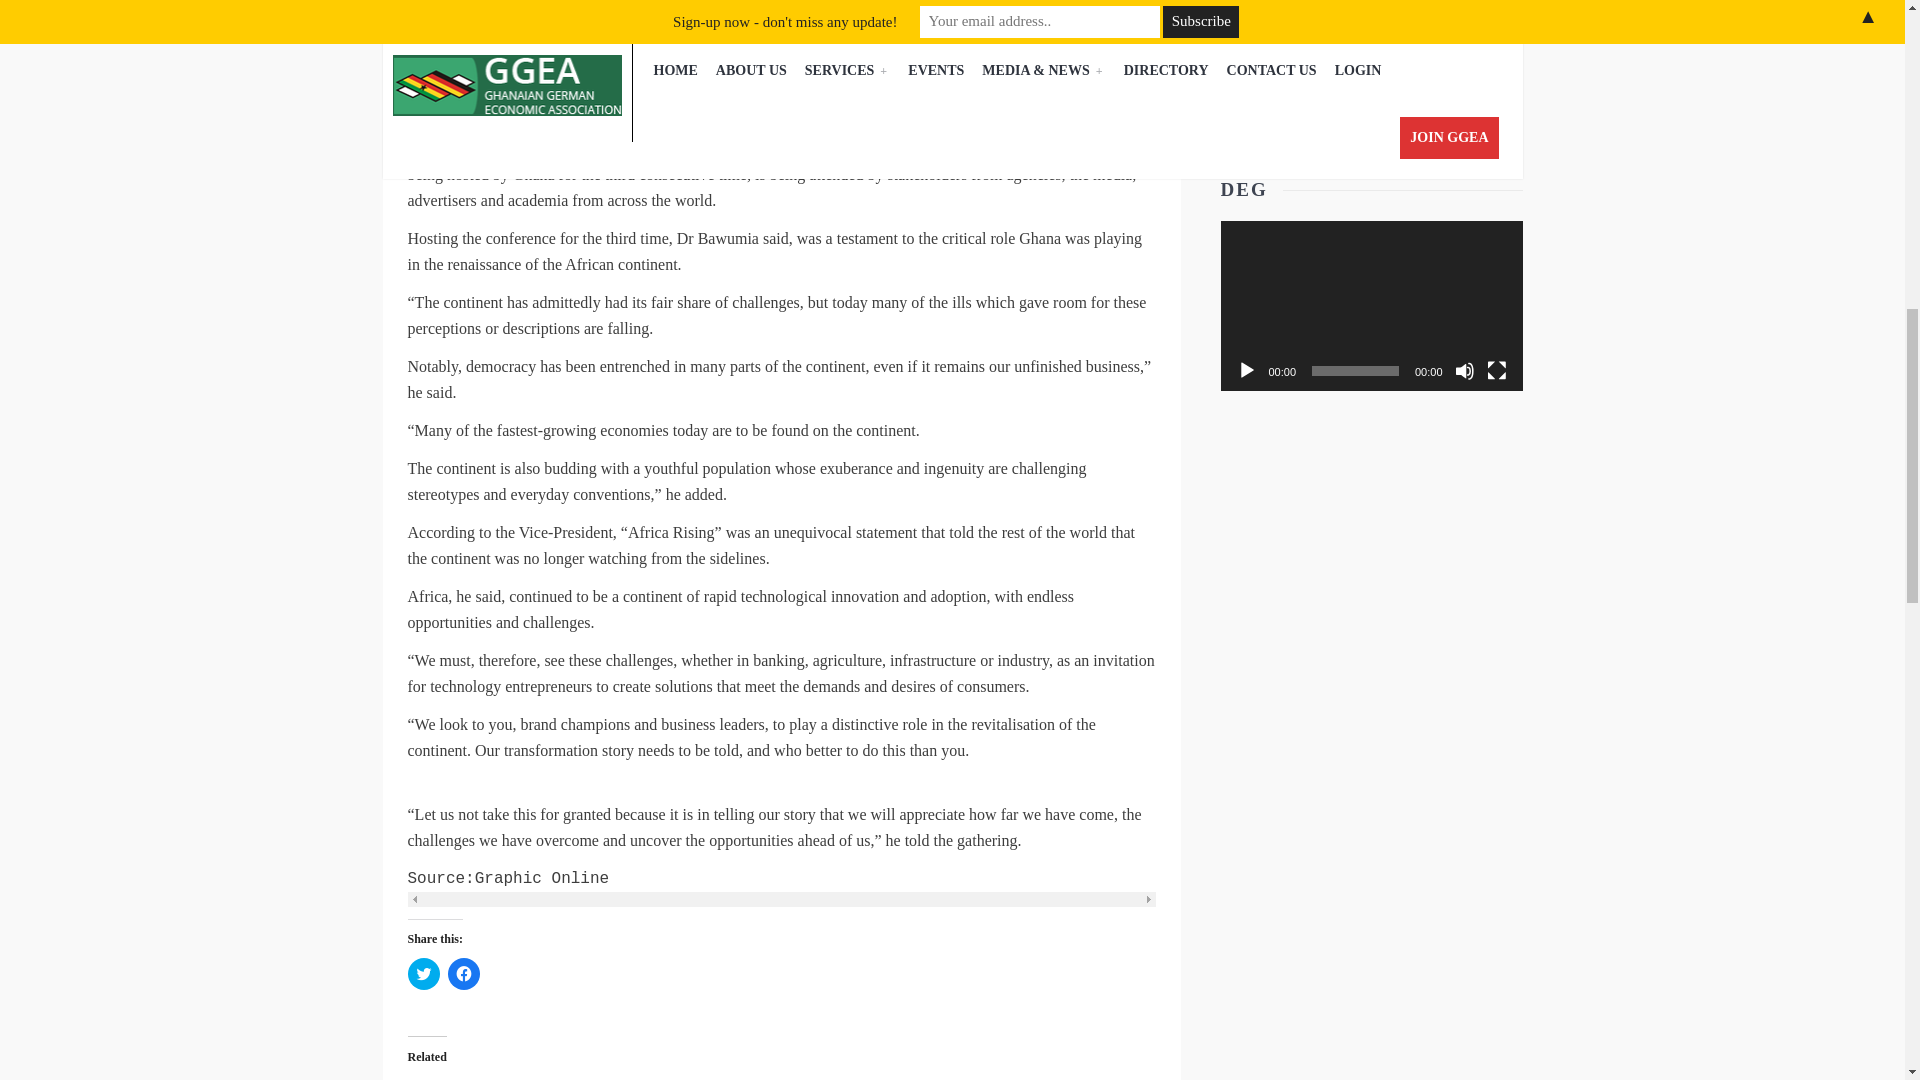  I want to click on Mute, so click(1464, 370).